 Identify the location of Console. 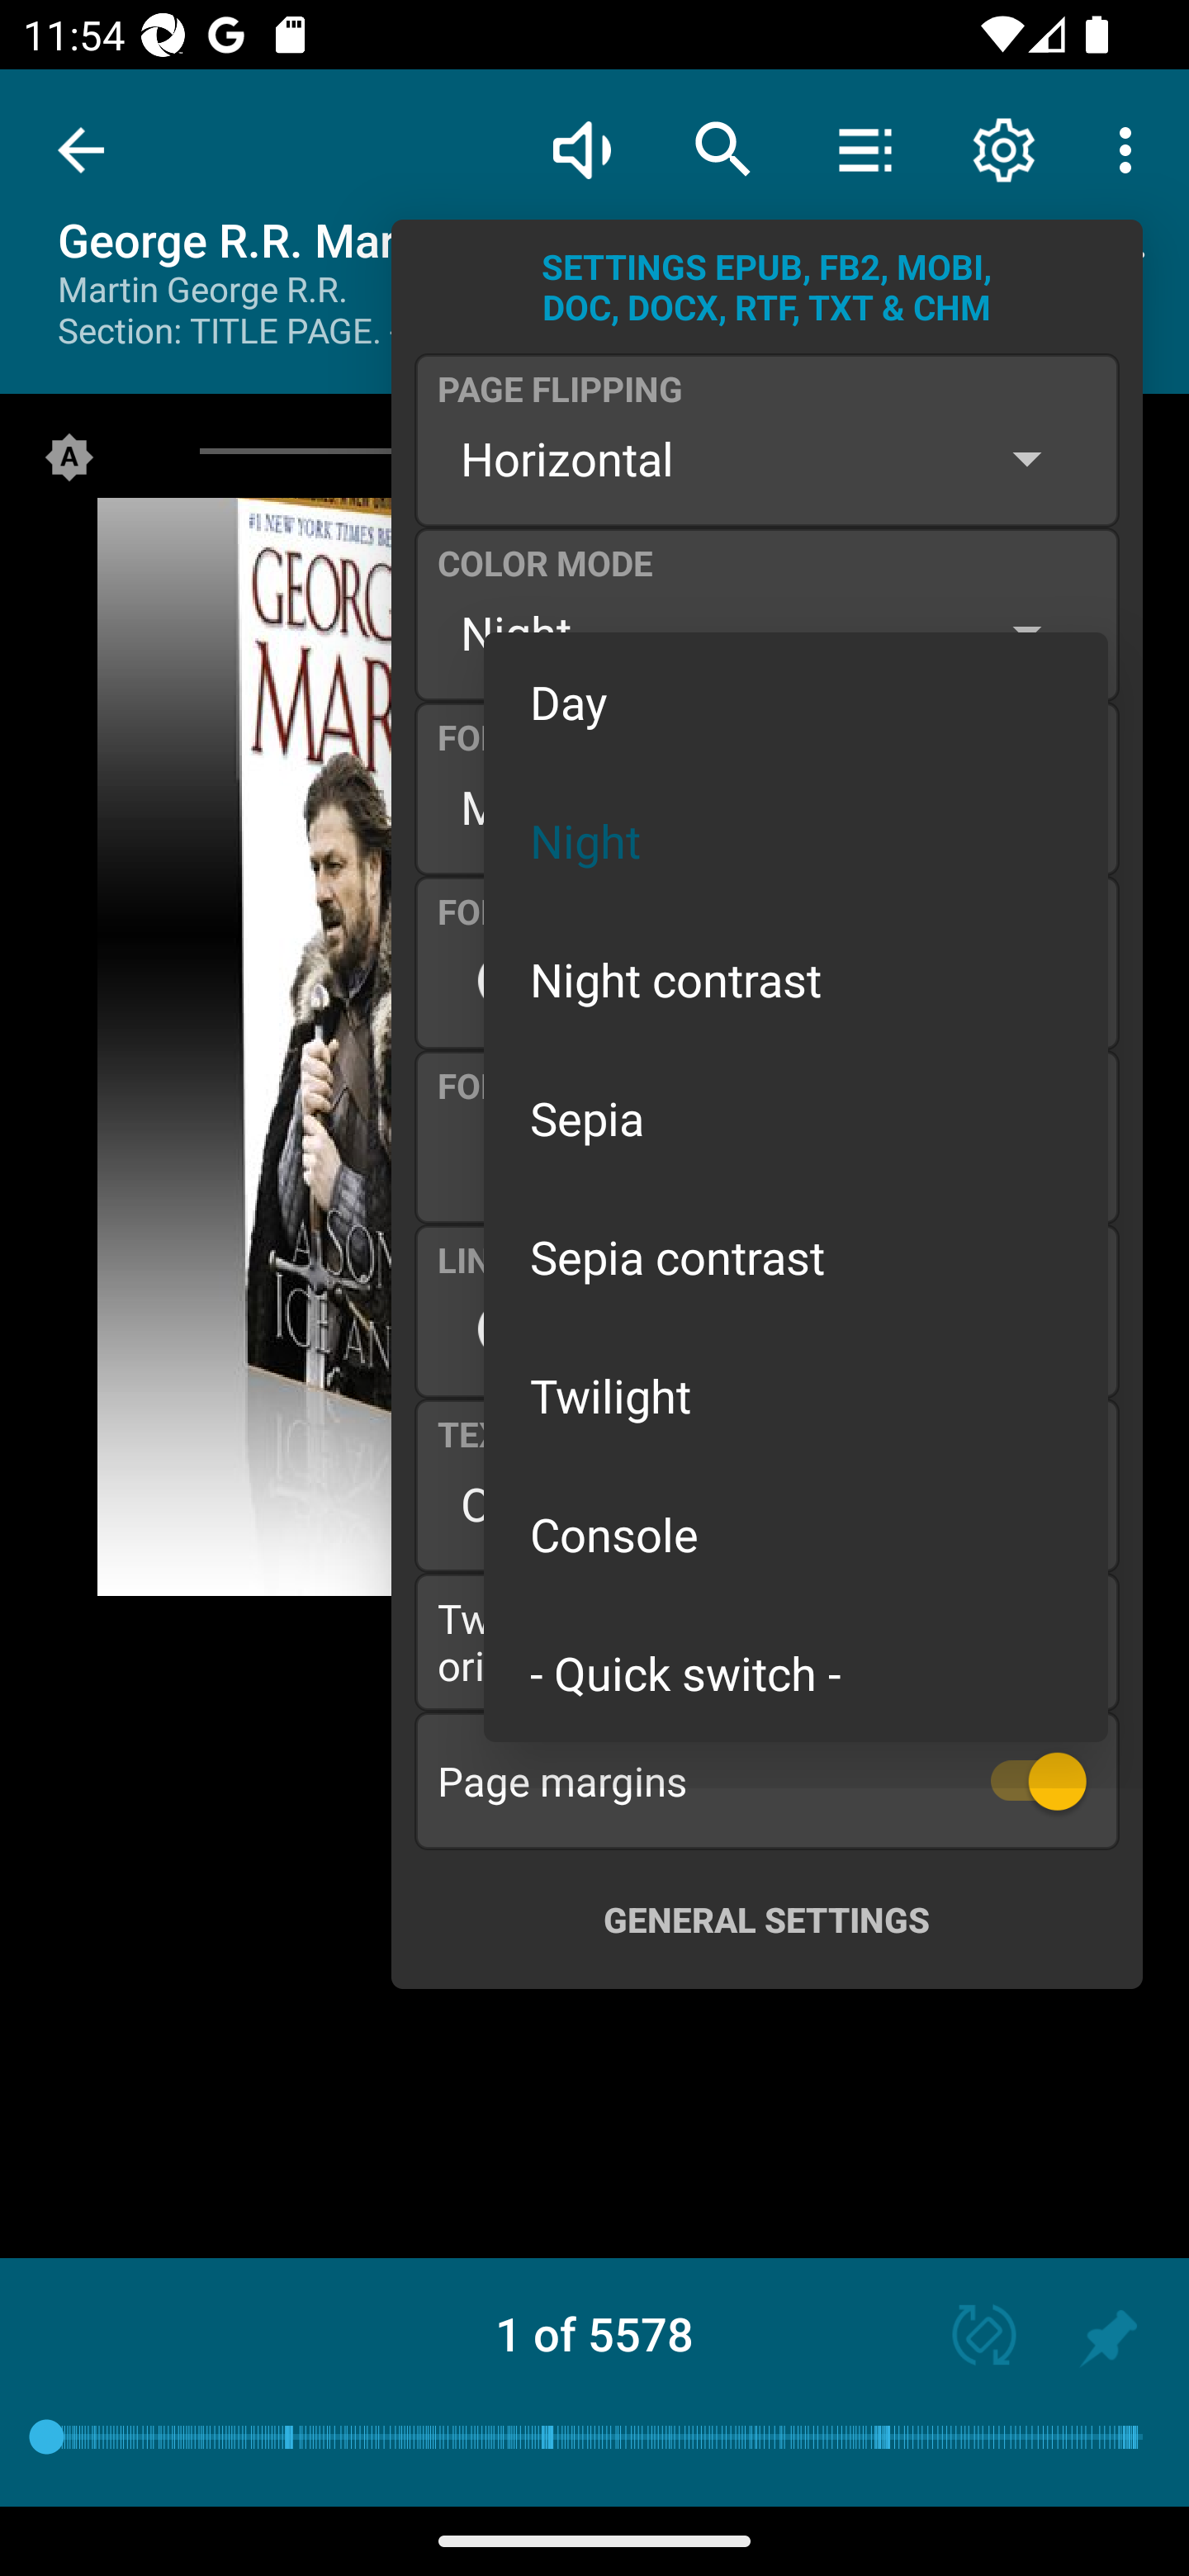
(796, 1534).